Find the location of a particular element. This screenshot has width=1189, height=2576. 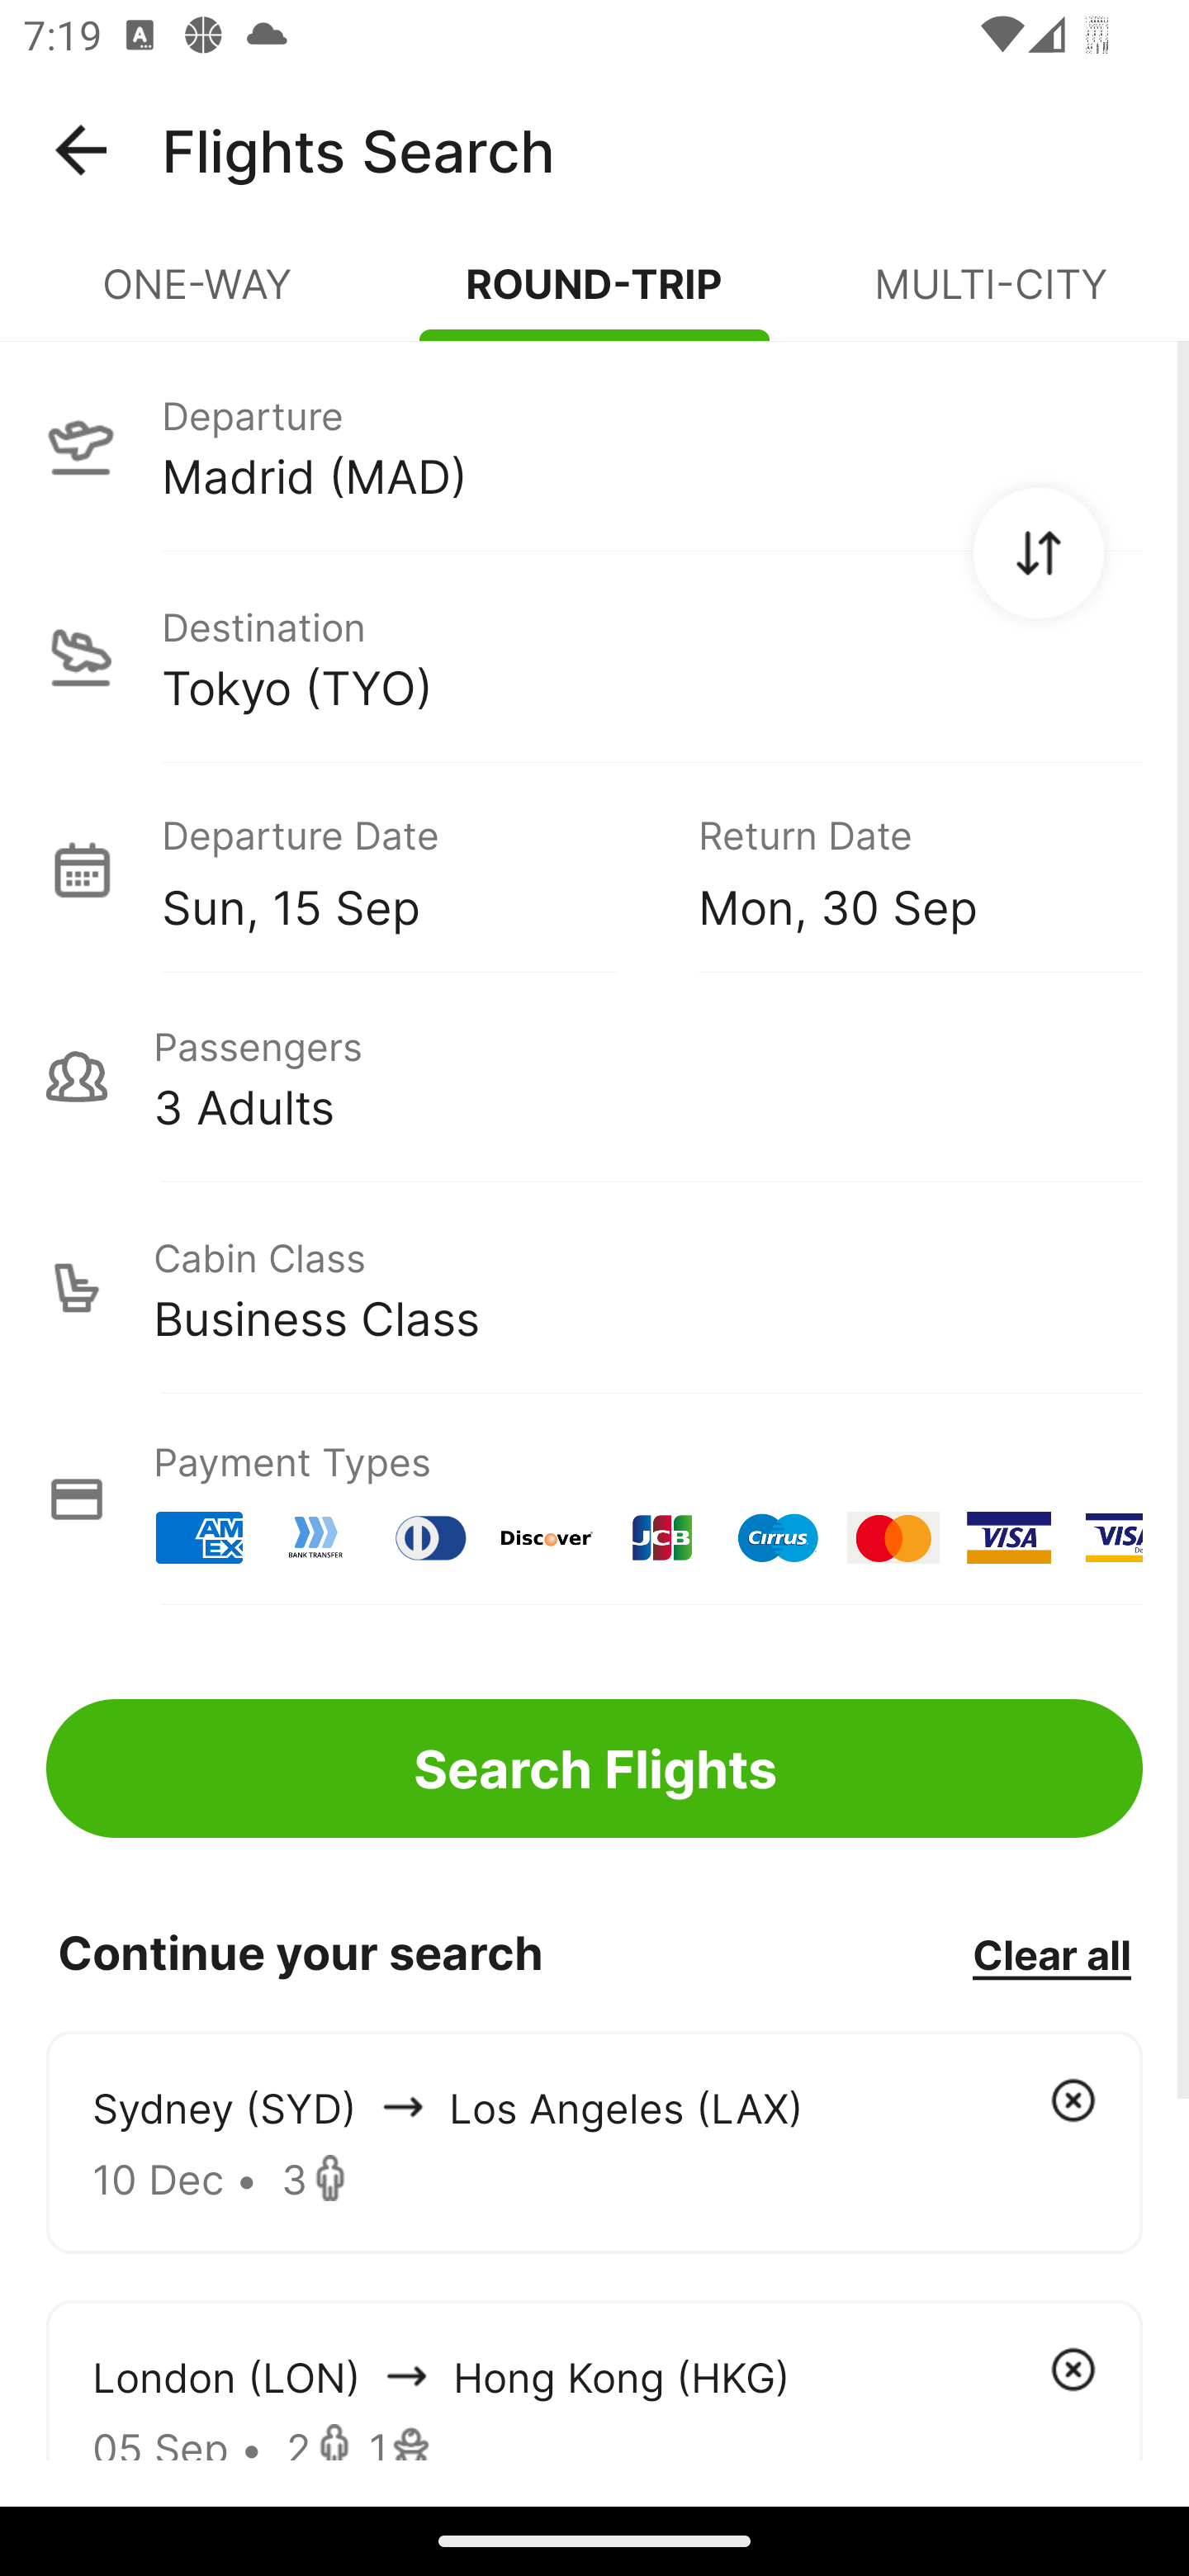

Cabin Class Business Class is located at coordinates (594, 1288).